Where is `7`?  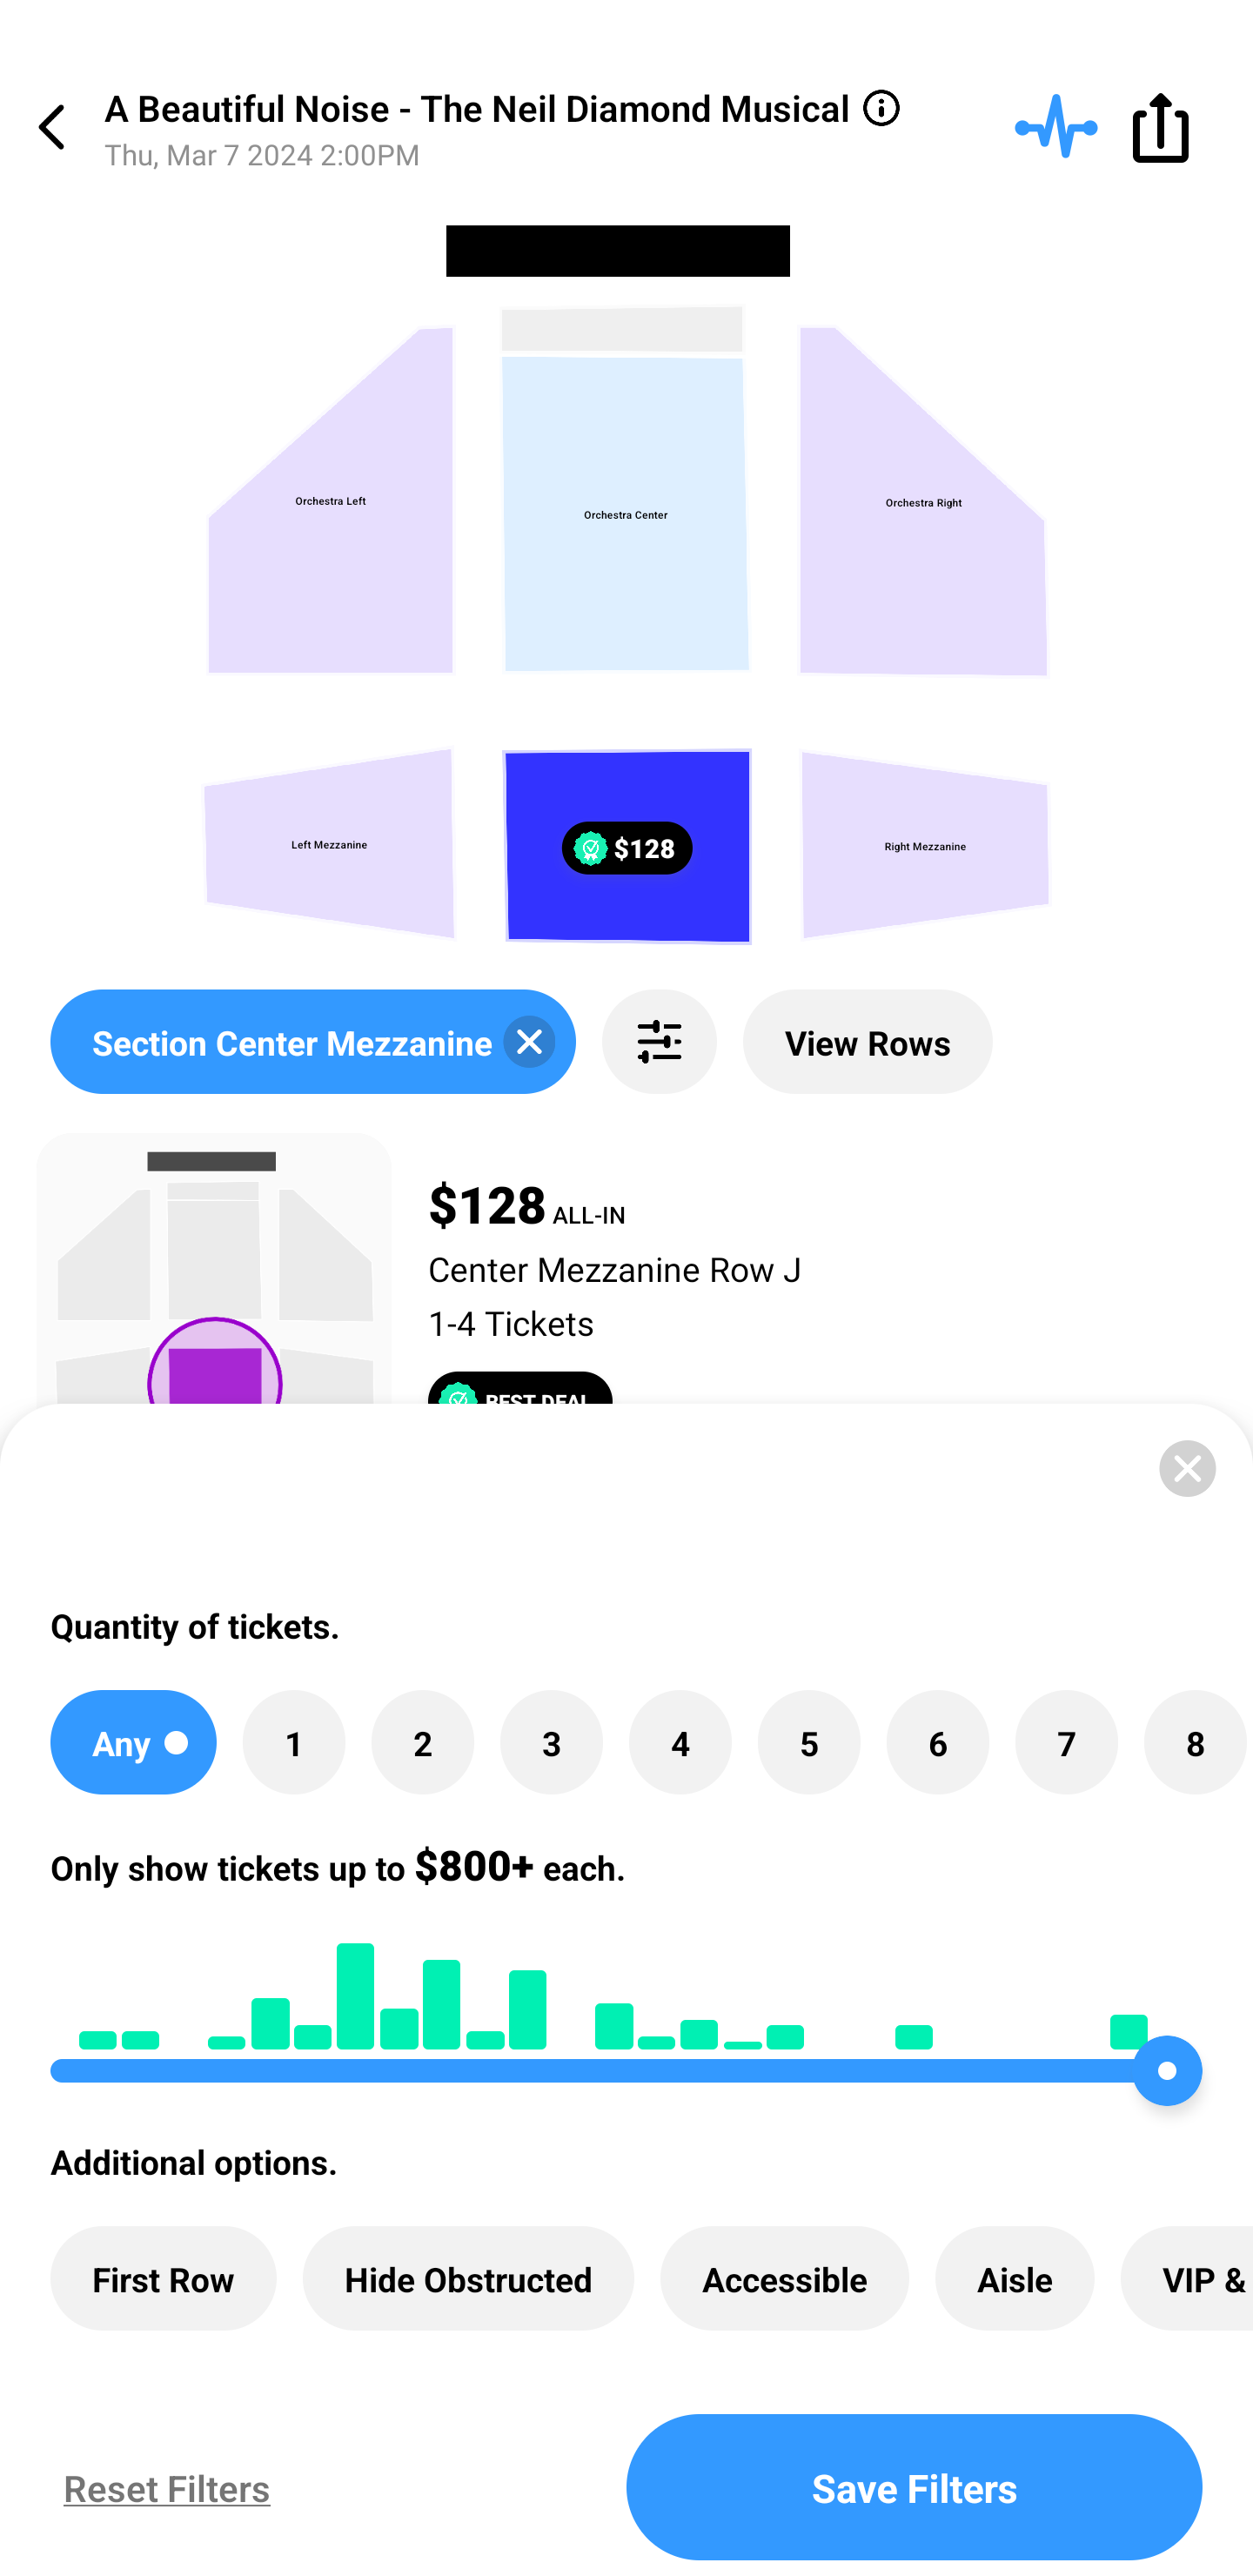
7 is located at coordinates (1066, 1742).